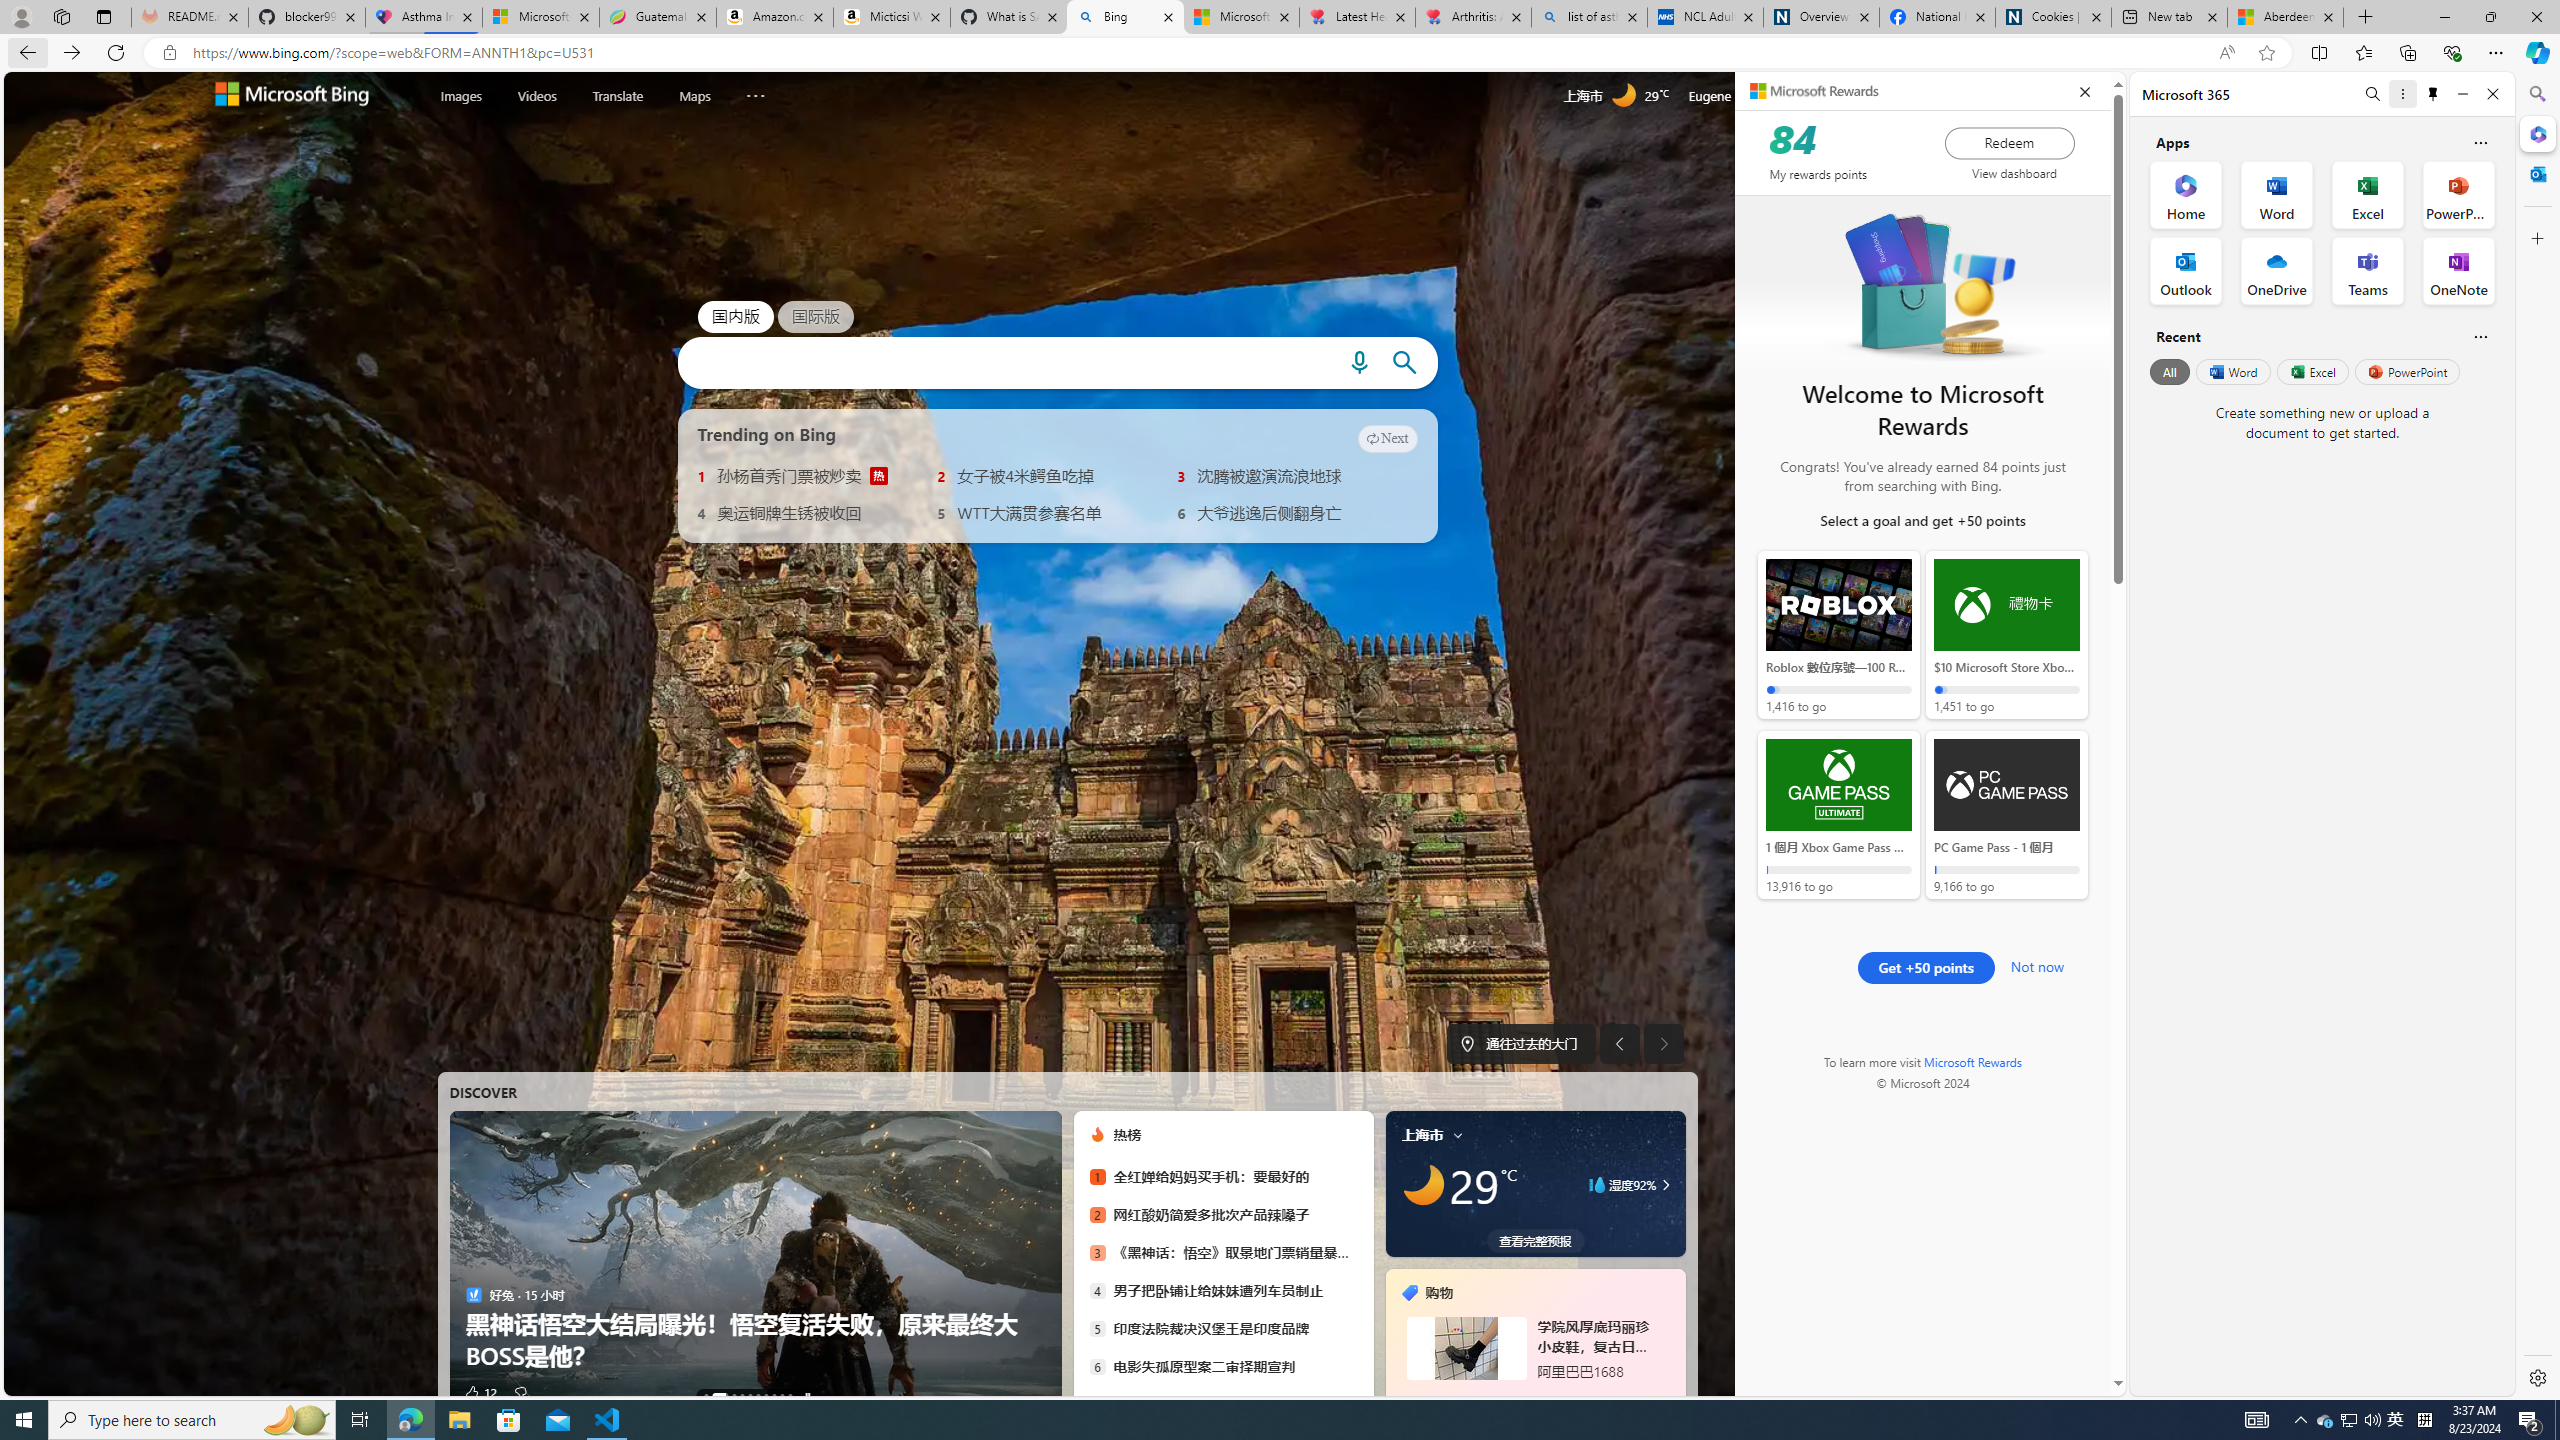 The width and height of the screenshot is (2560, 1440). I want to click on Images, so click(460, 94).